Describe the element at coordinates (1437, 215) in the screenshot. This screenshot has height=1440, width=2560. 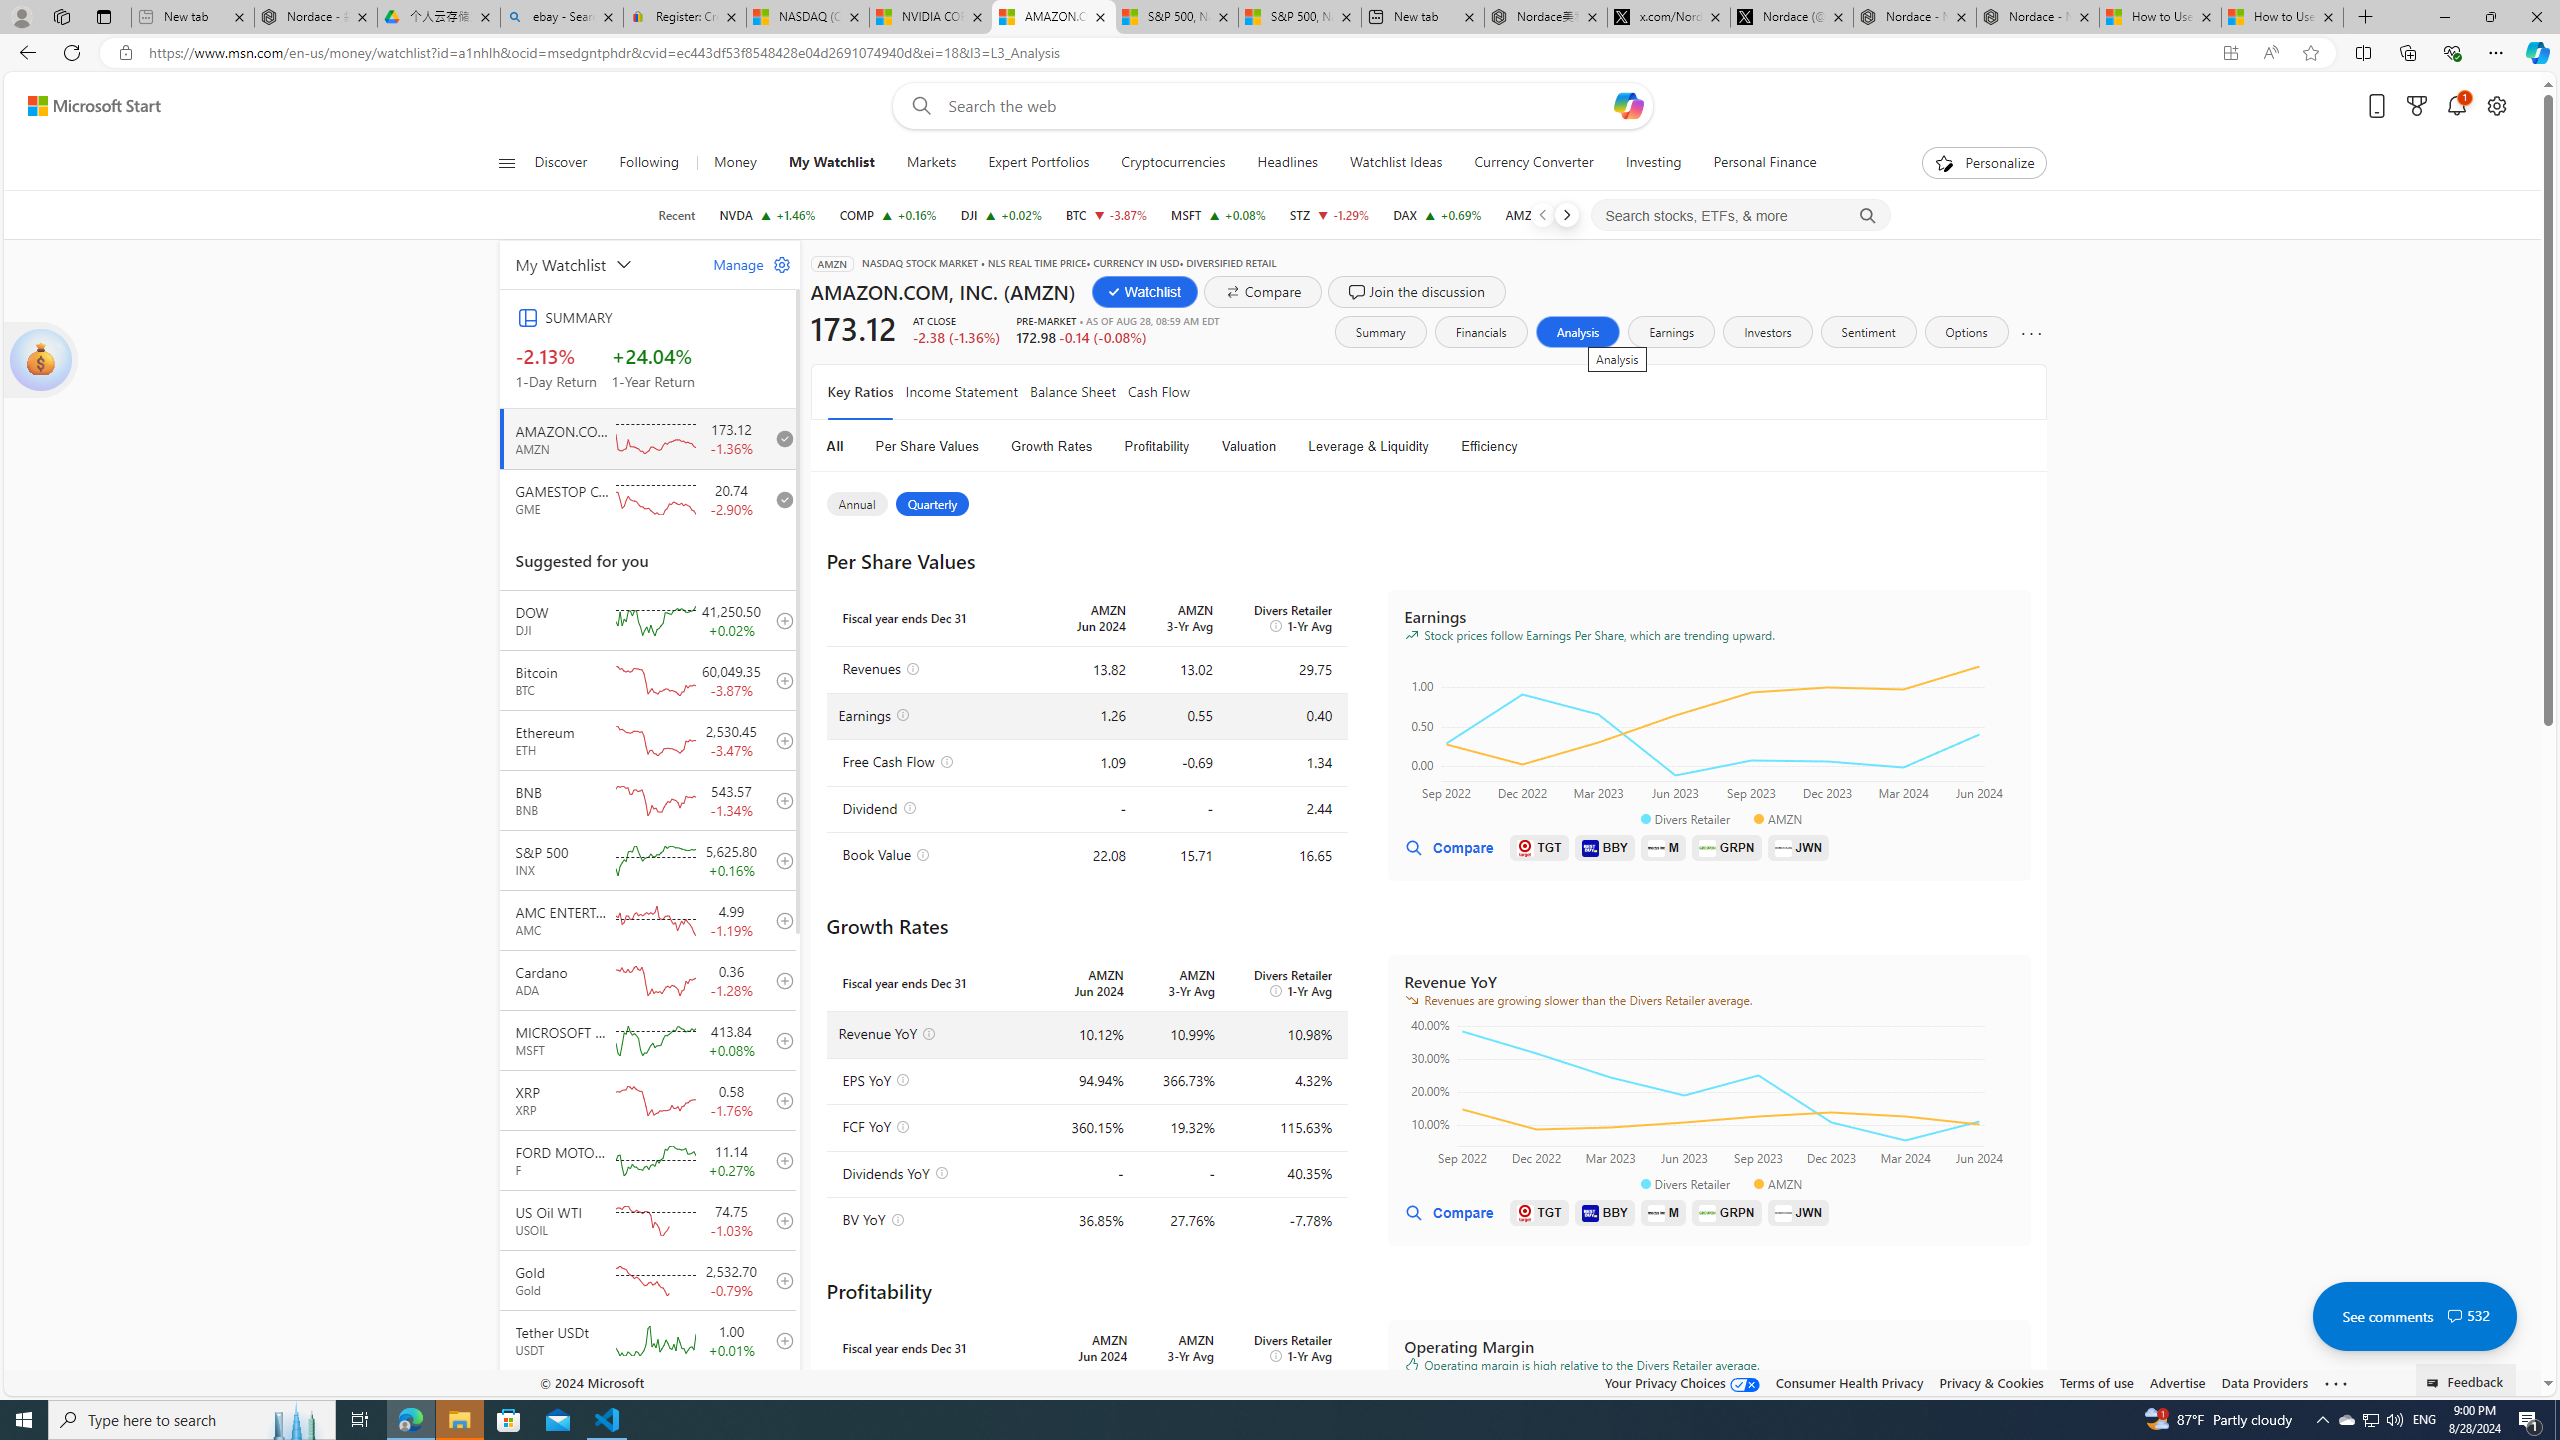
I see `DAX DAX increase 18,810.38 +128.57 +0.69%` at that location.